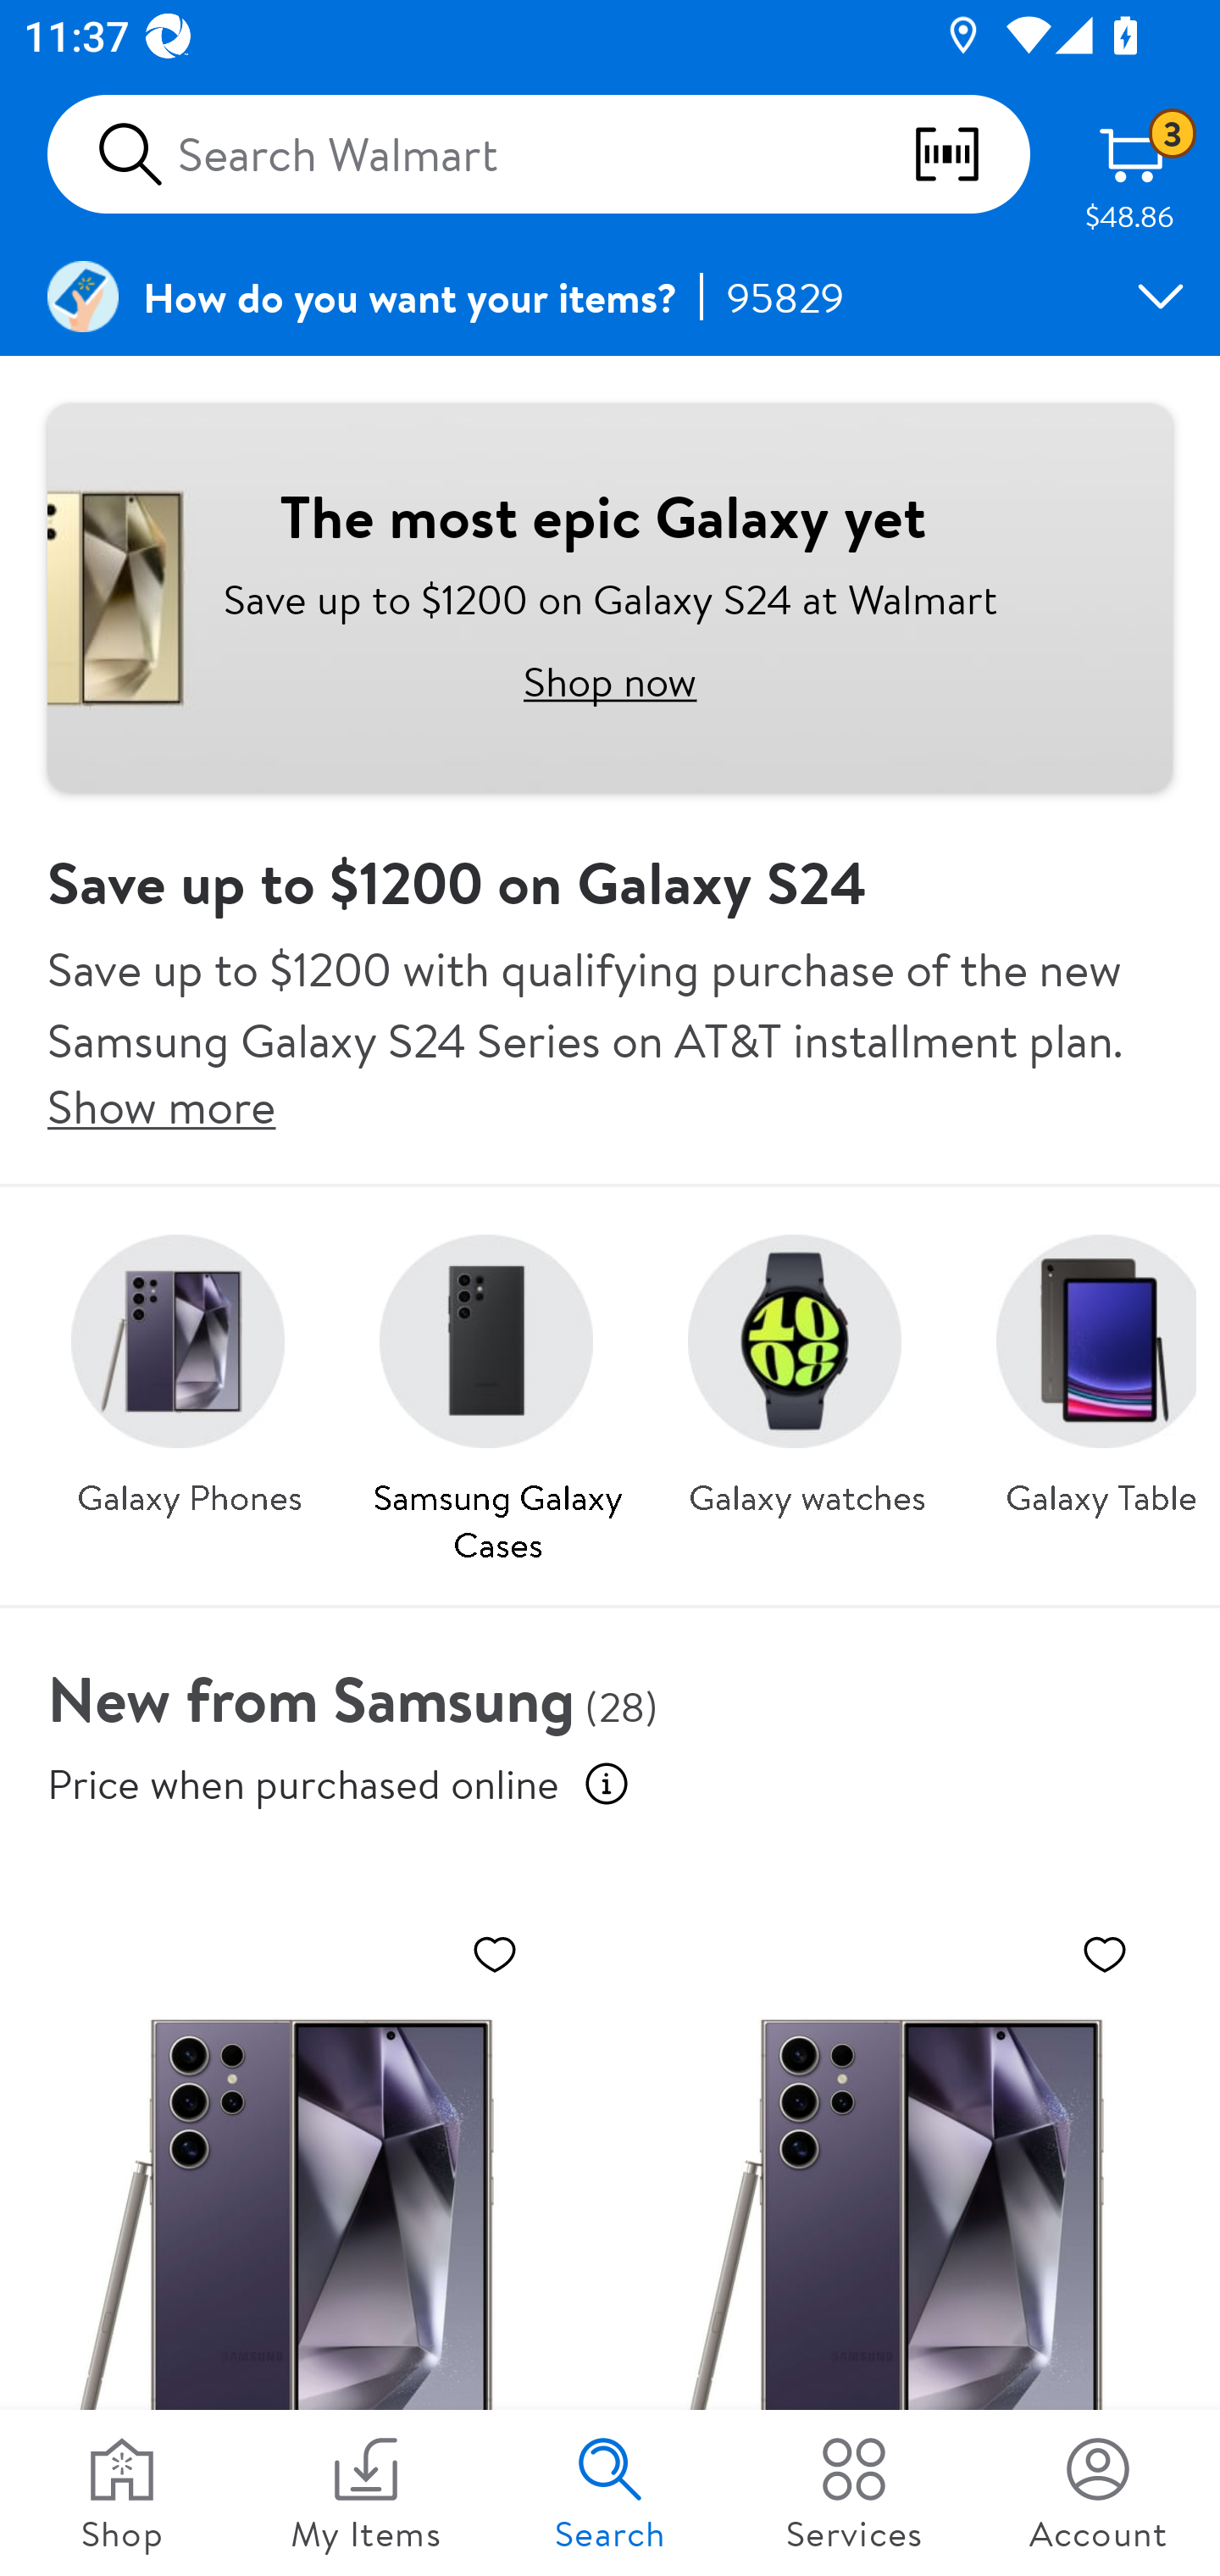 This screenshot has width=1220, height=2576. Describe the element at coordinates (539, 154) in the screenshot. I see `Search Walmart scan barcodes qr codes and more` at that location.